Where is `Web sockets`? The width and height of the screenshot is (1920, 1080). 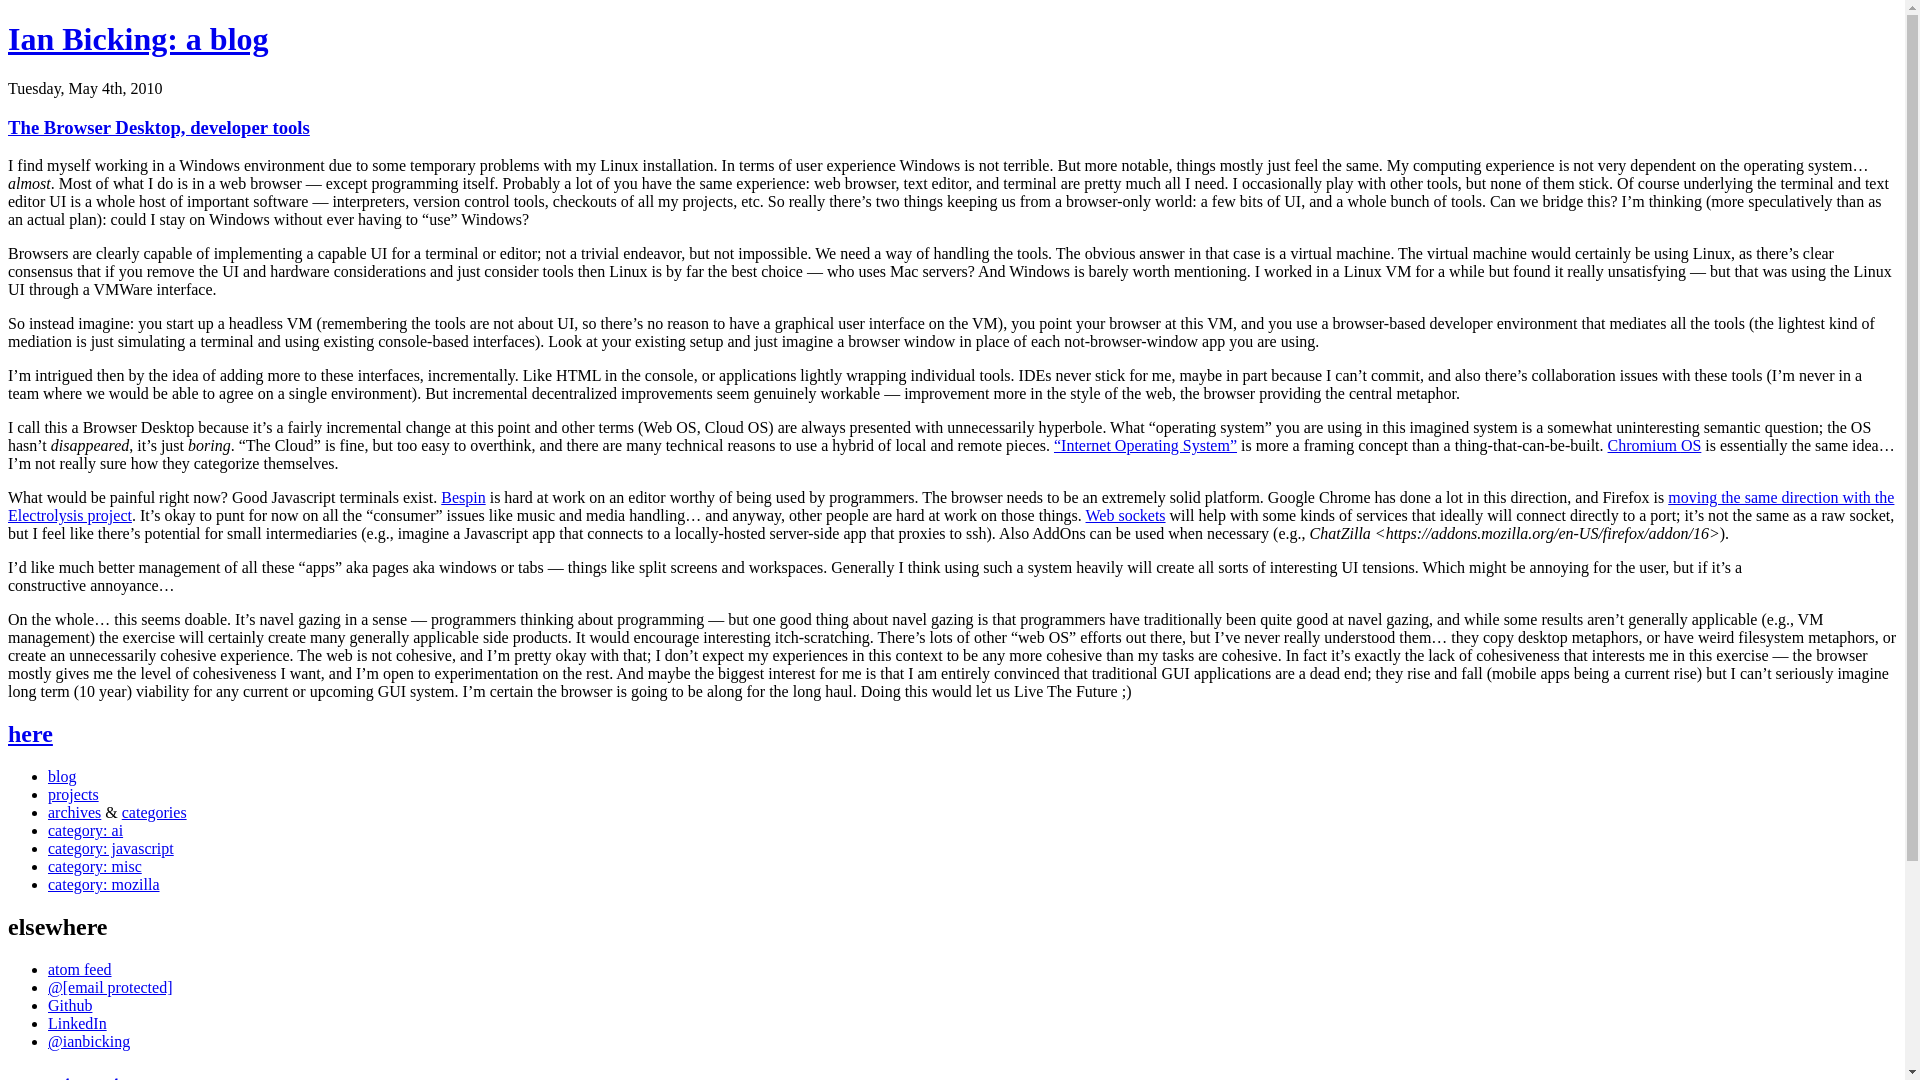
Web sockets is located at coordinates (1126, 514).